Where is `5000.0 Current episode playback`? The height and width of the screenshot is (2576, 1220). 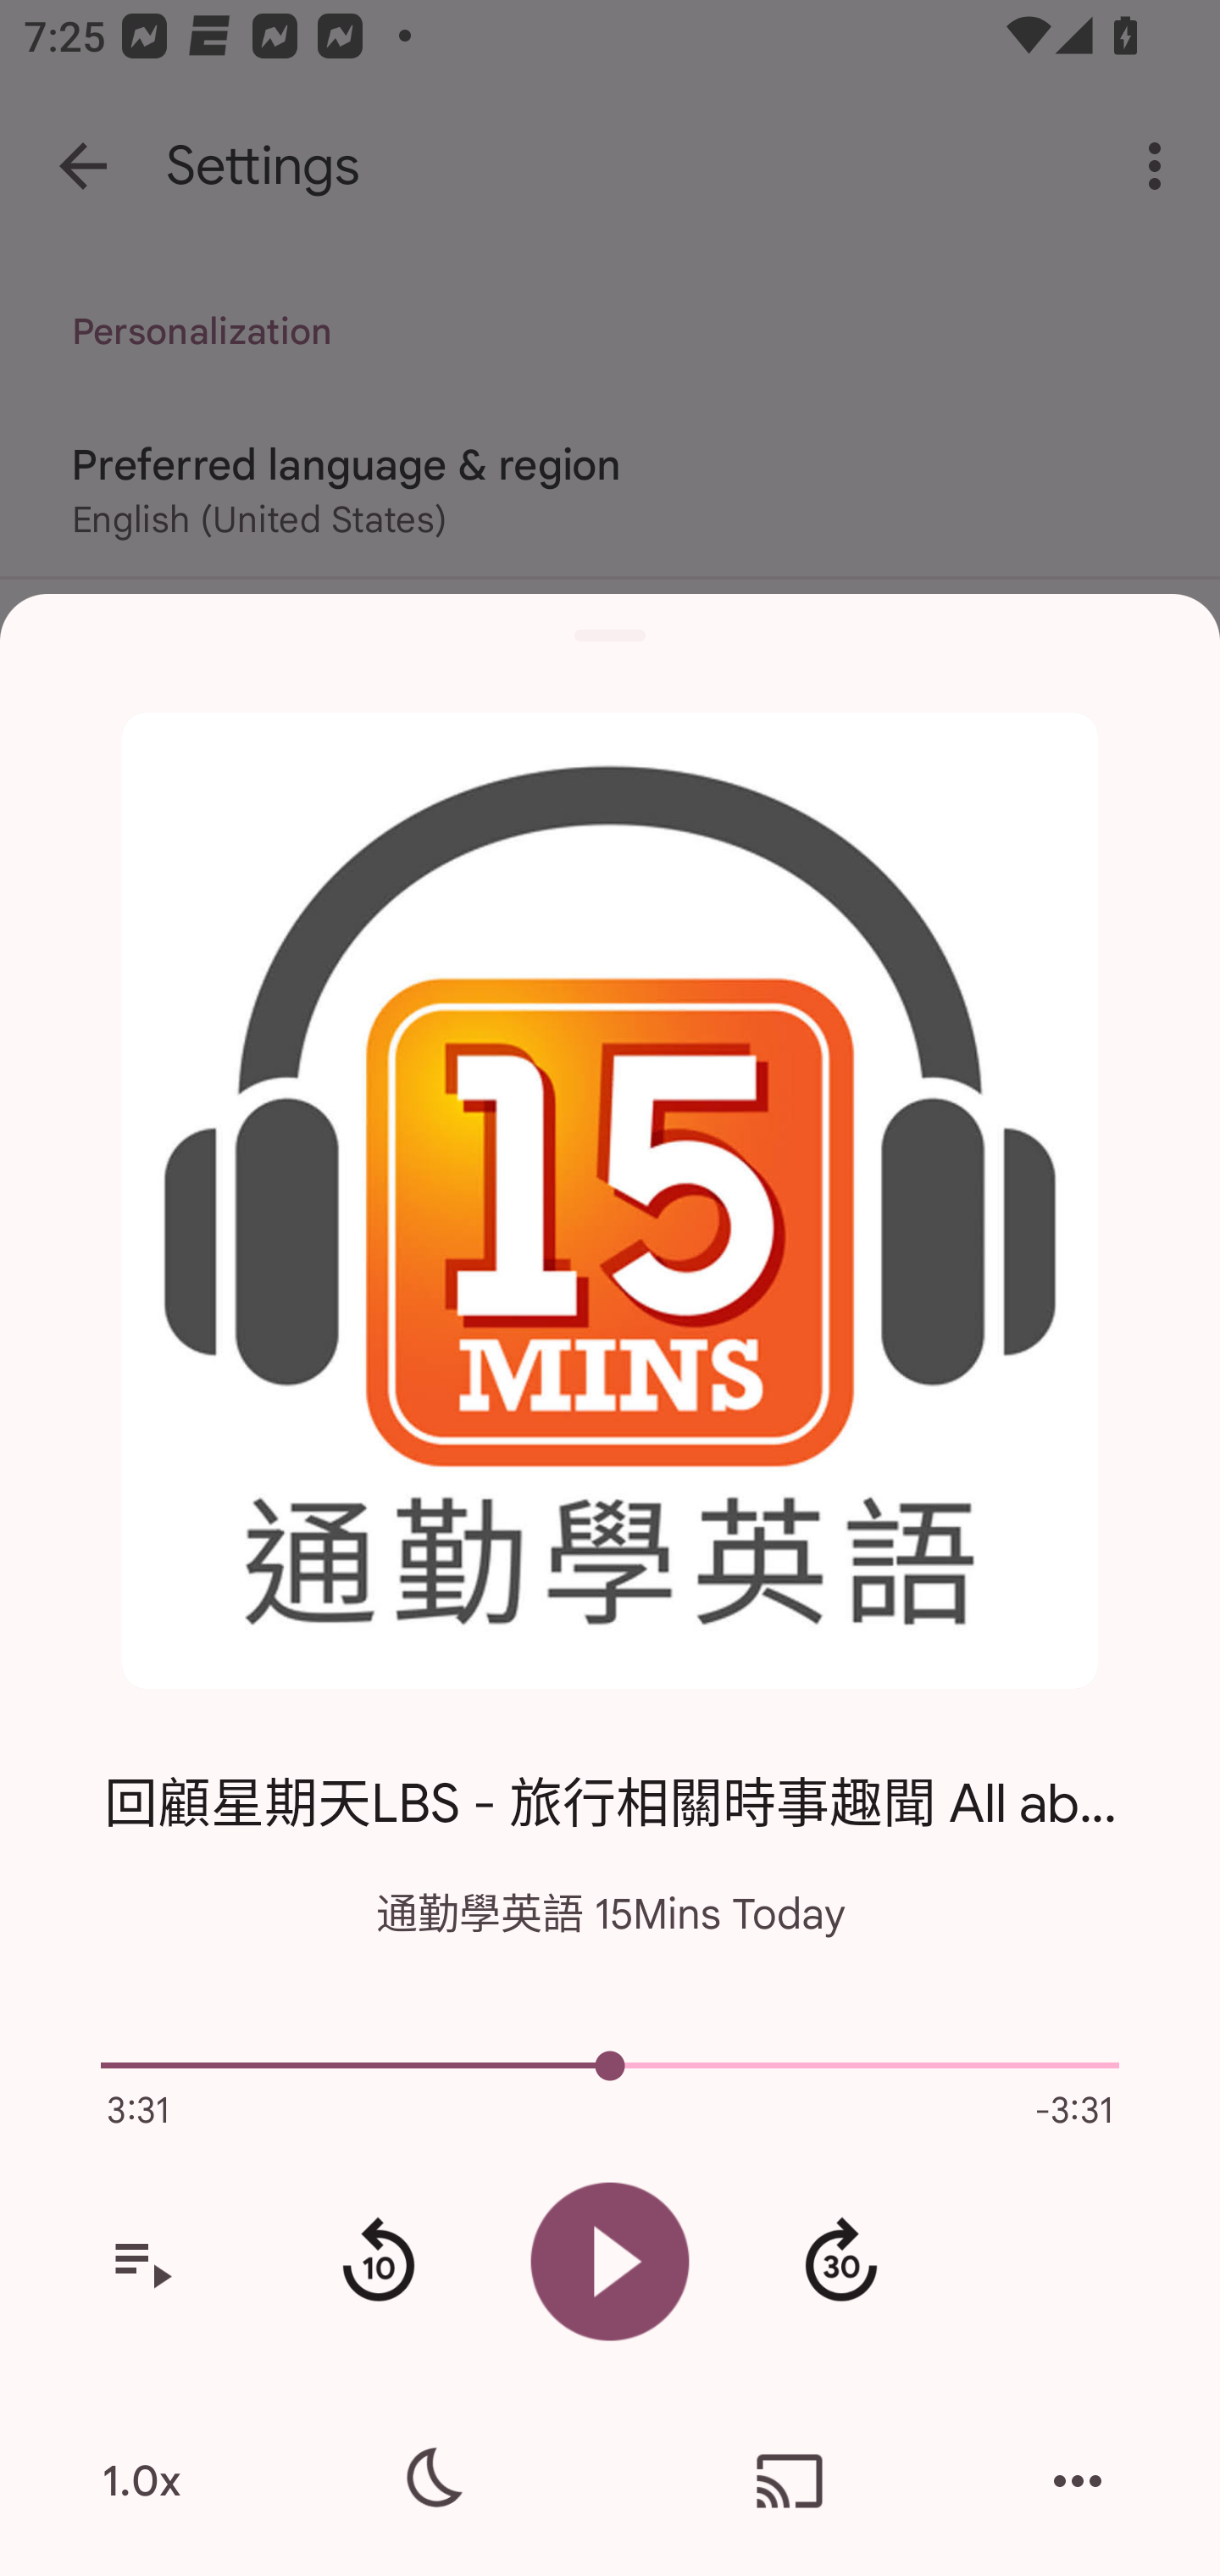 5000.0 Current episode playback is located at coordinates (610, 2066).